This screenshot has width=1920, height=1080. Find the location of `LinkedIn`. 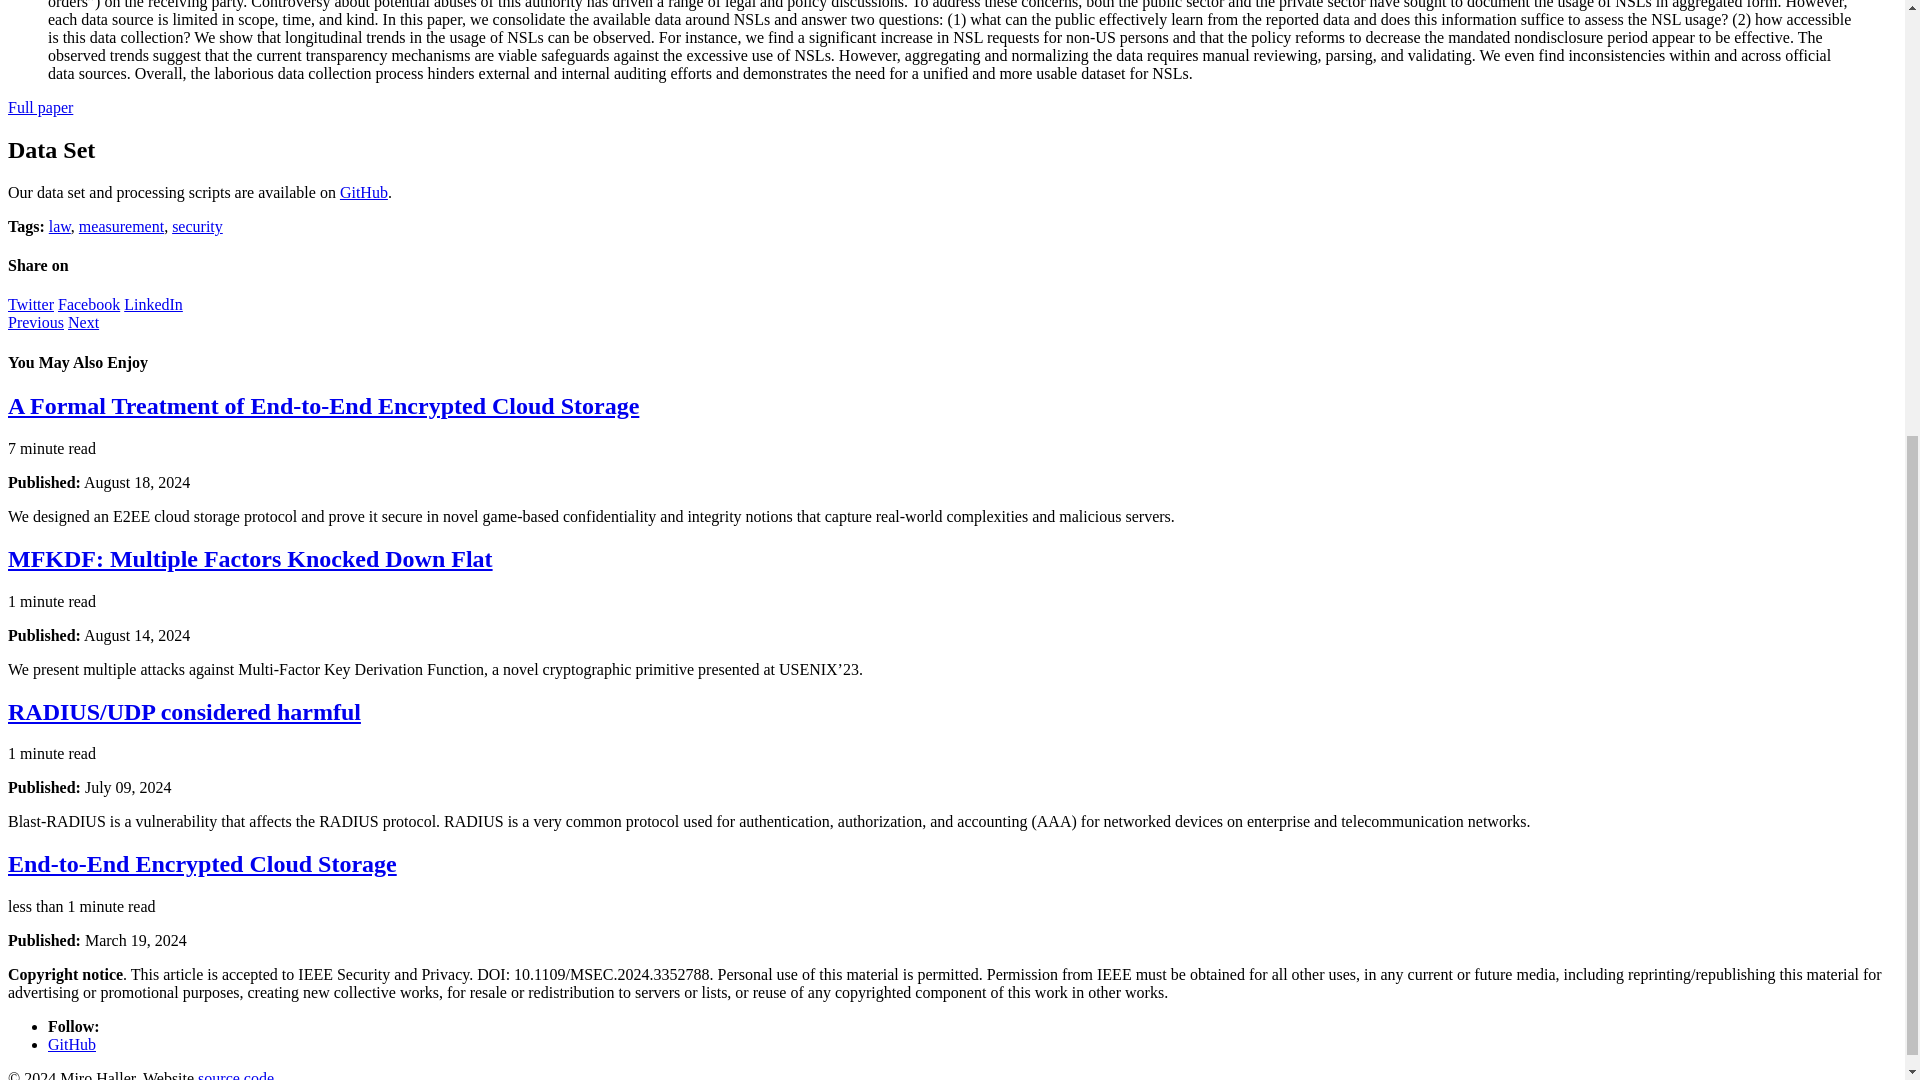

LinkedIn is located at coordinates (153, 304).